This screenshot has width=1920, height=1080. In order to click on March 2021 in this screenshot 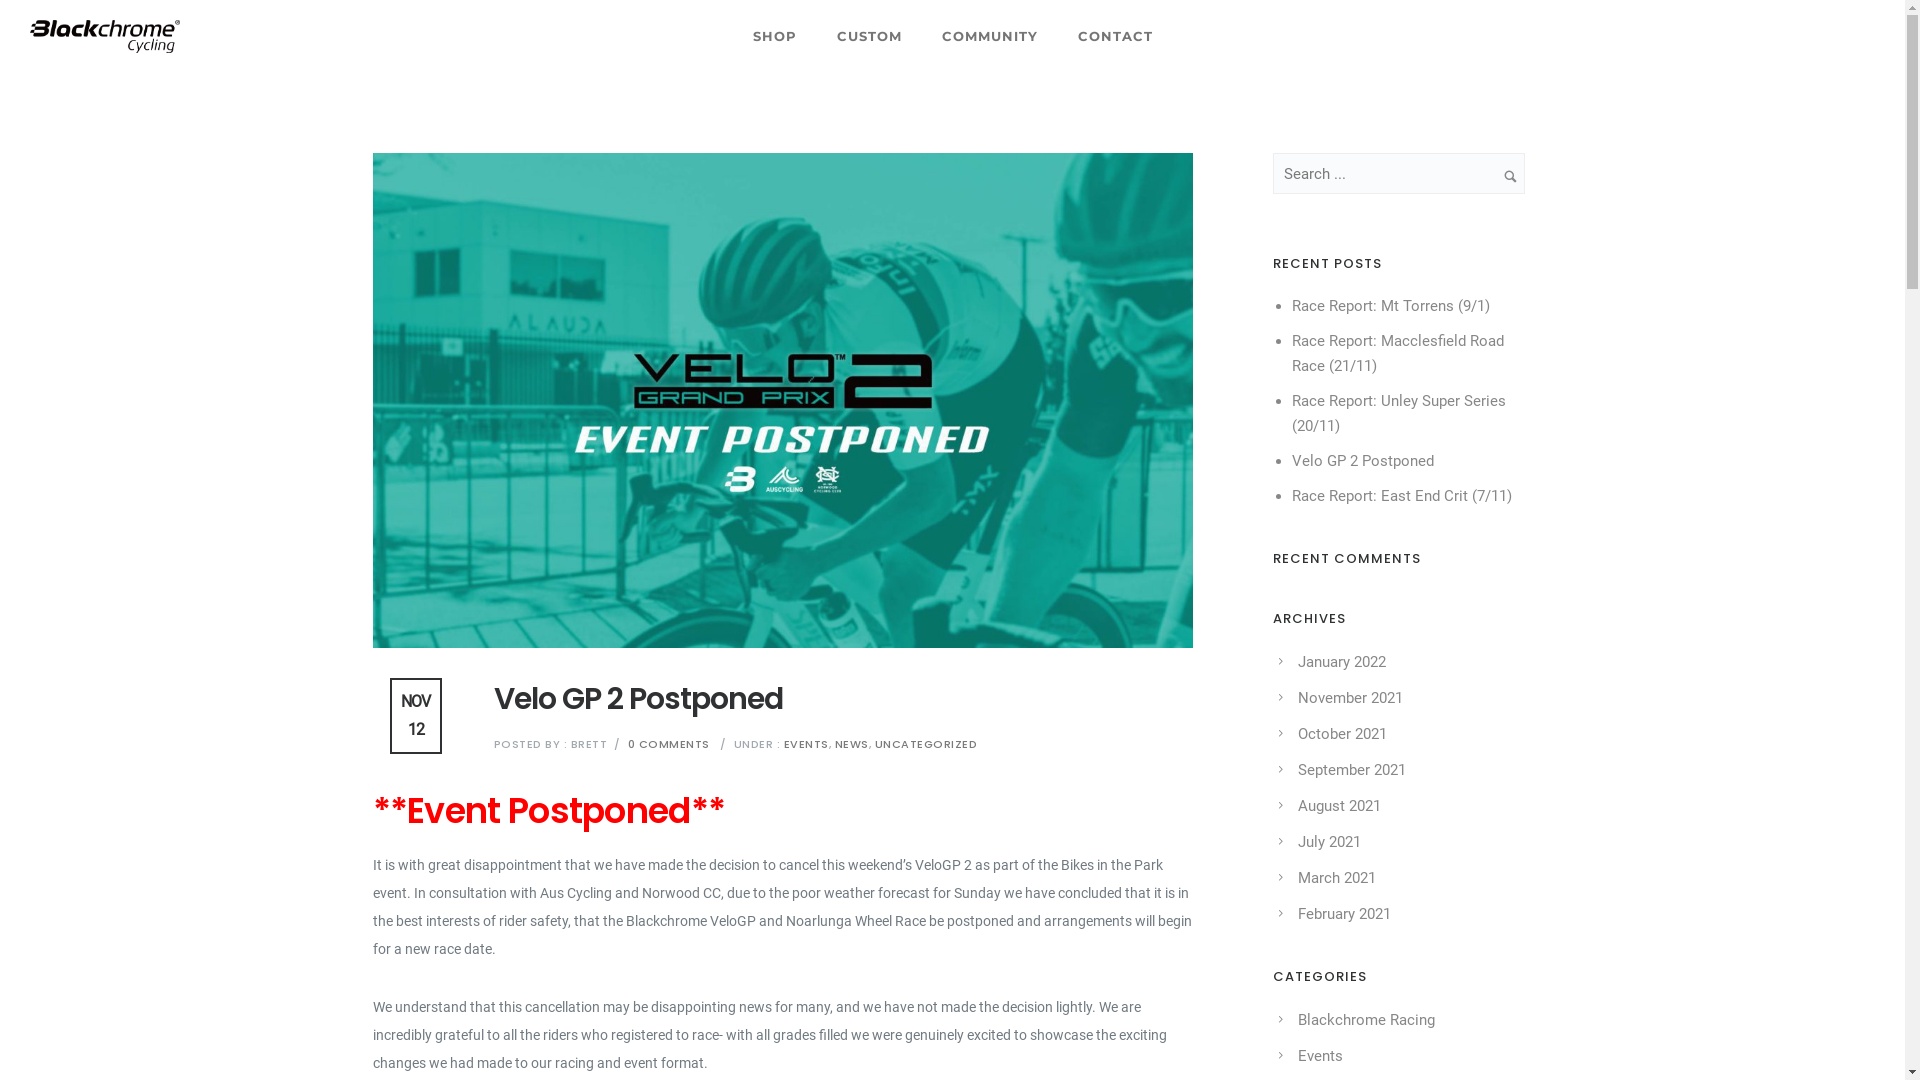, I will do `click(1337, 878)`.